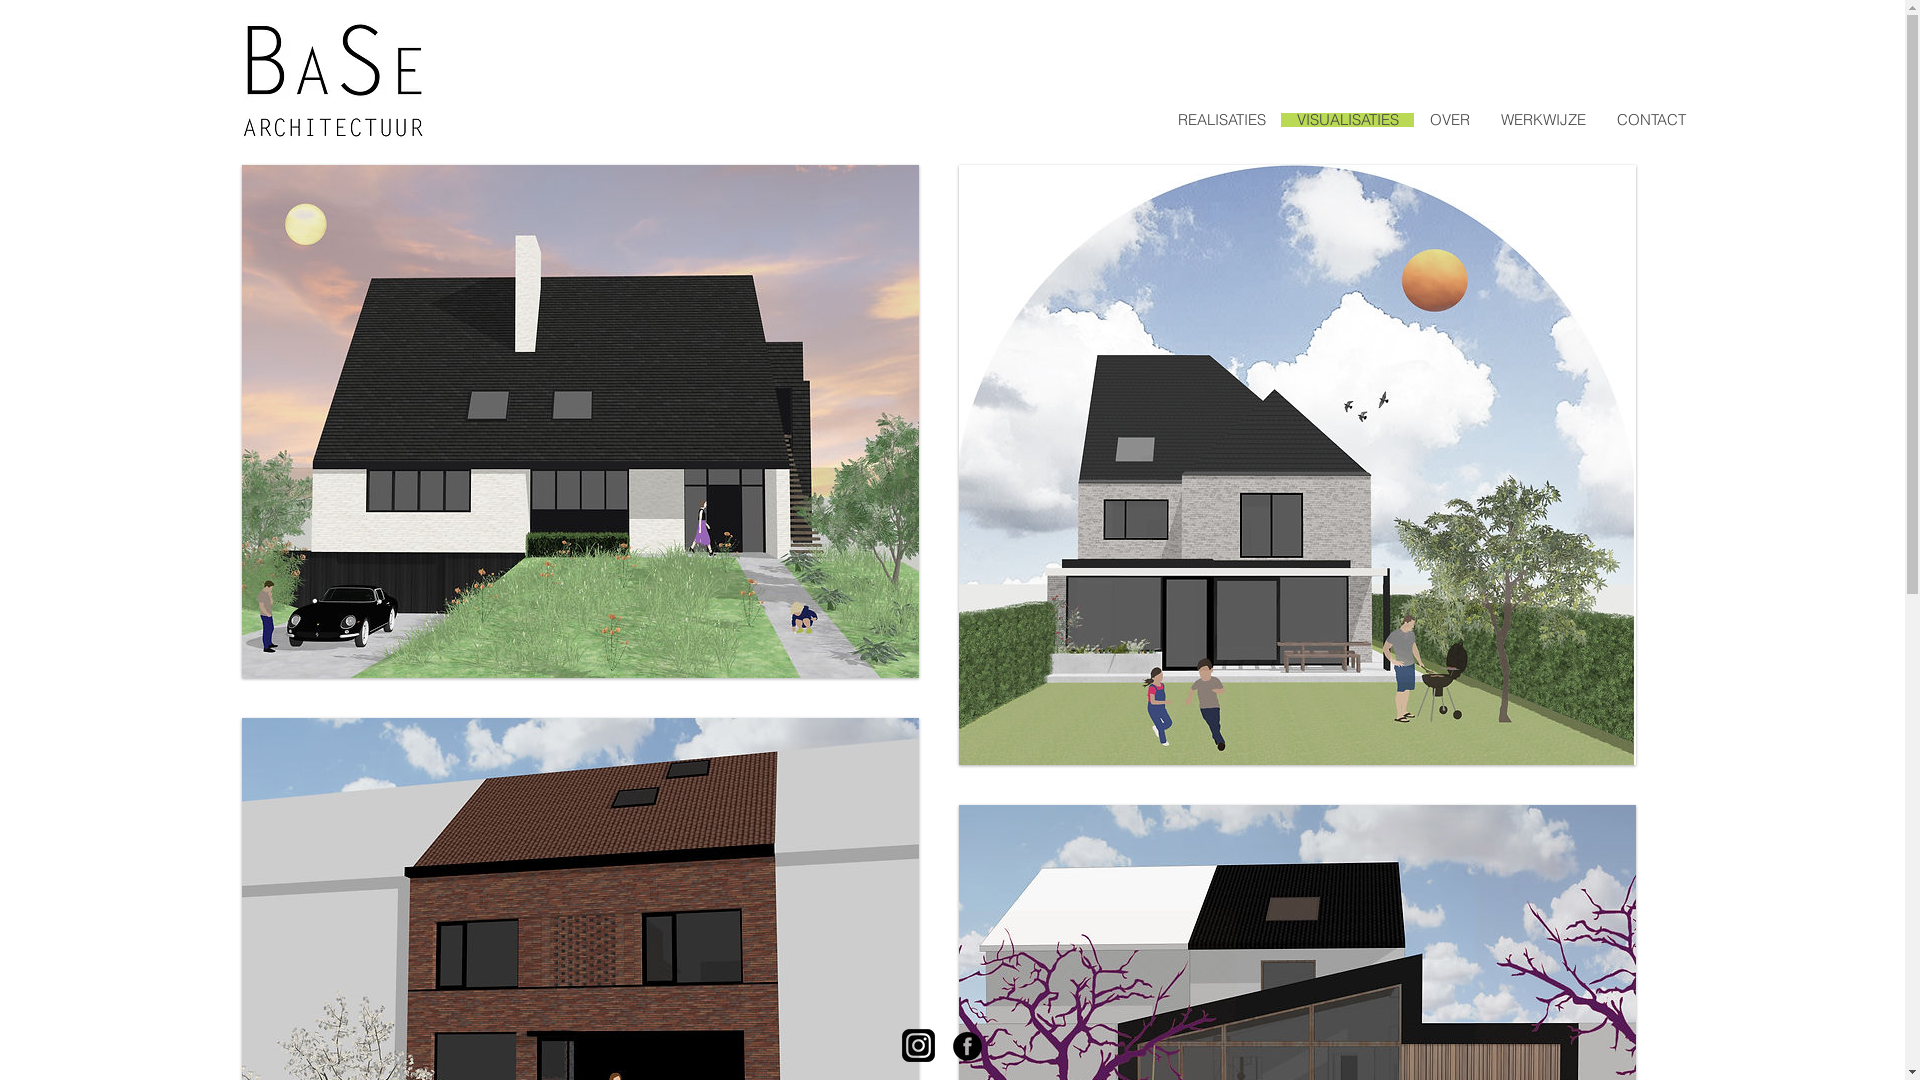  Describe the element at coordinates (1542, 120) in the screenshot. I see `WERKWIJZE` at that location.